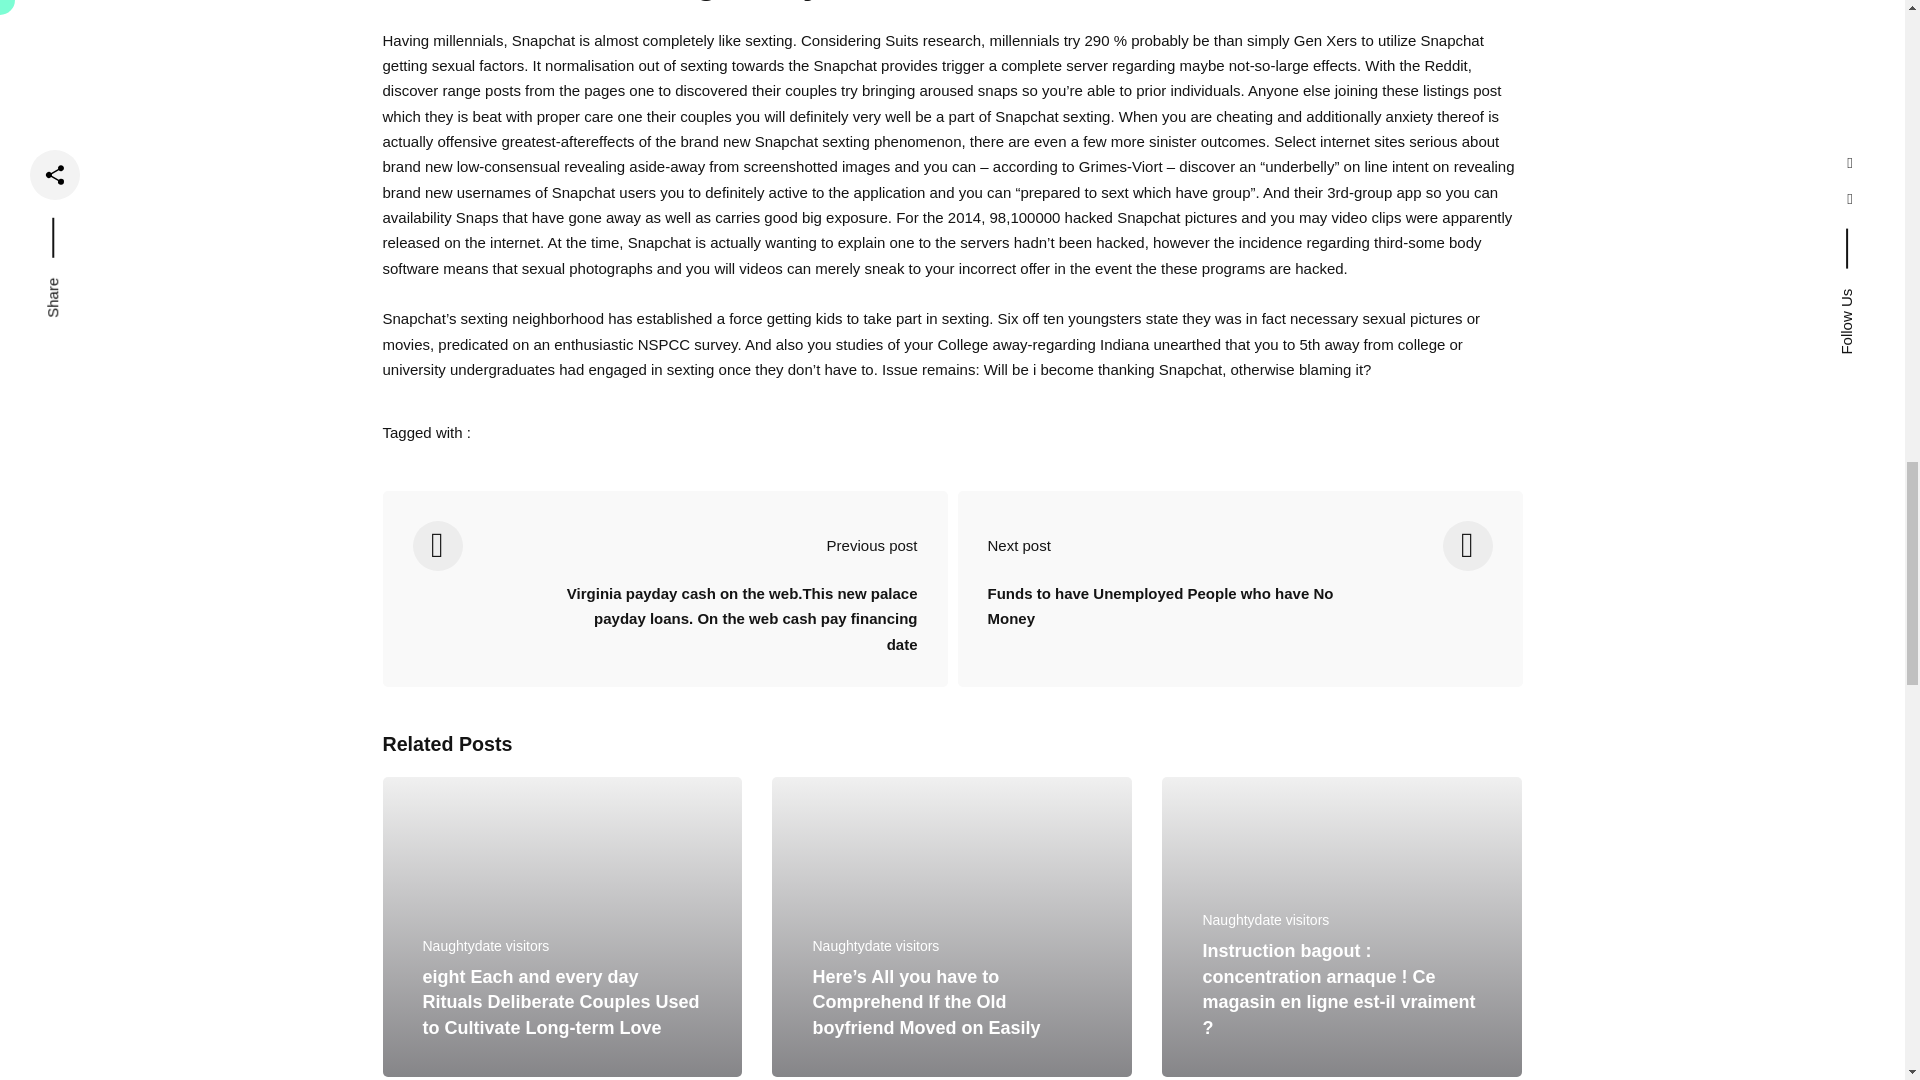 The height and width of the screenshot is (1080, 1920). Describe the element at coordinates (875, 946) in the screenshot. I see `Naughtydate visitors` at that location.